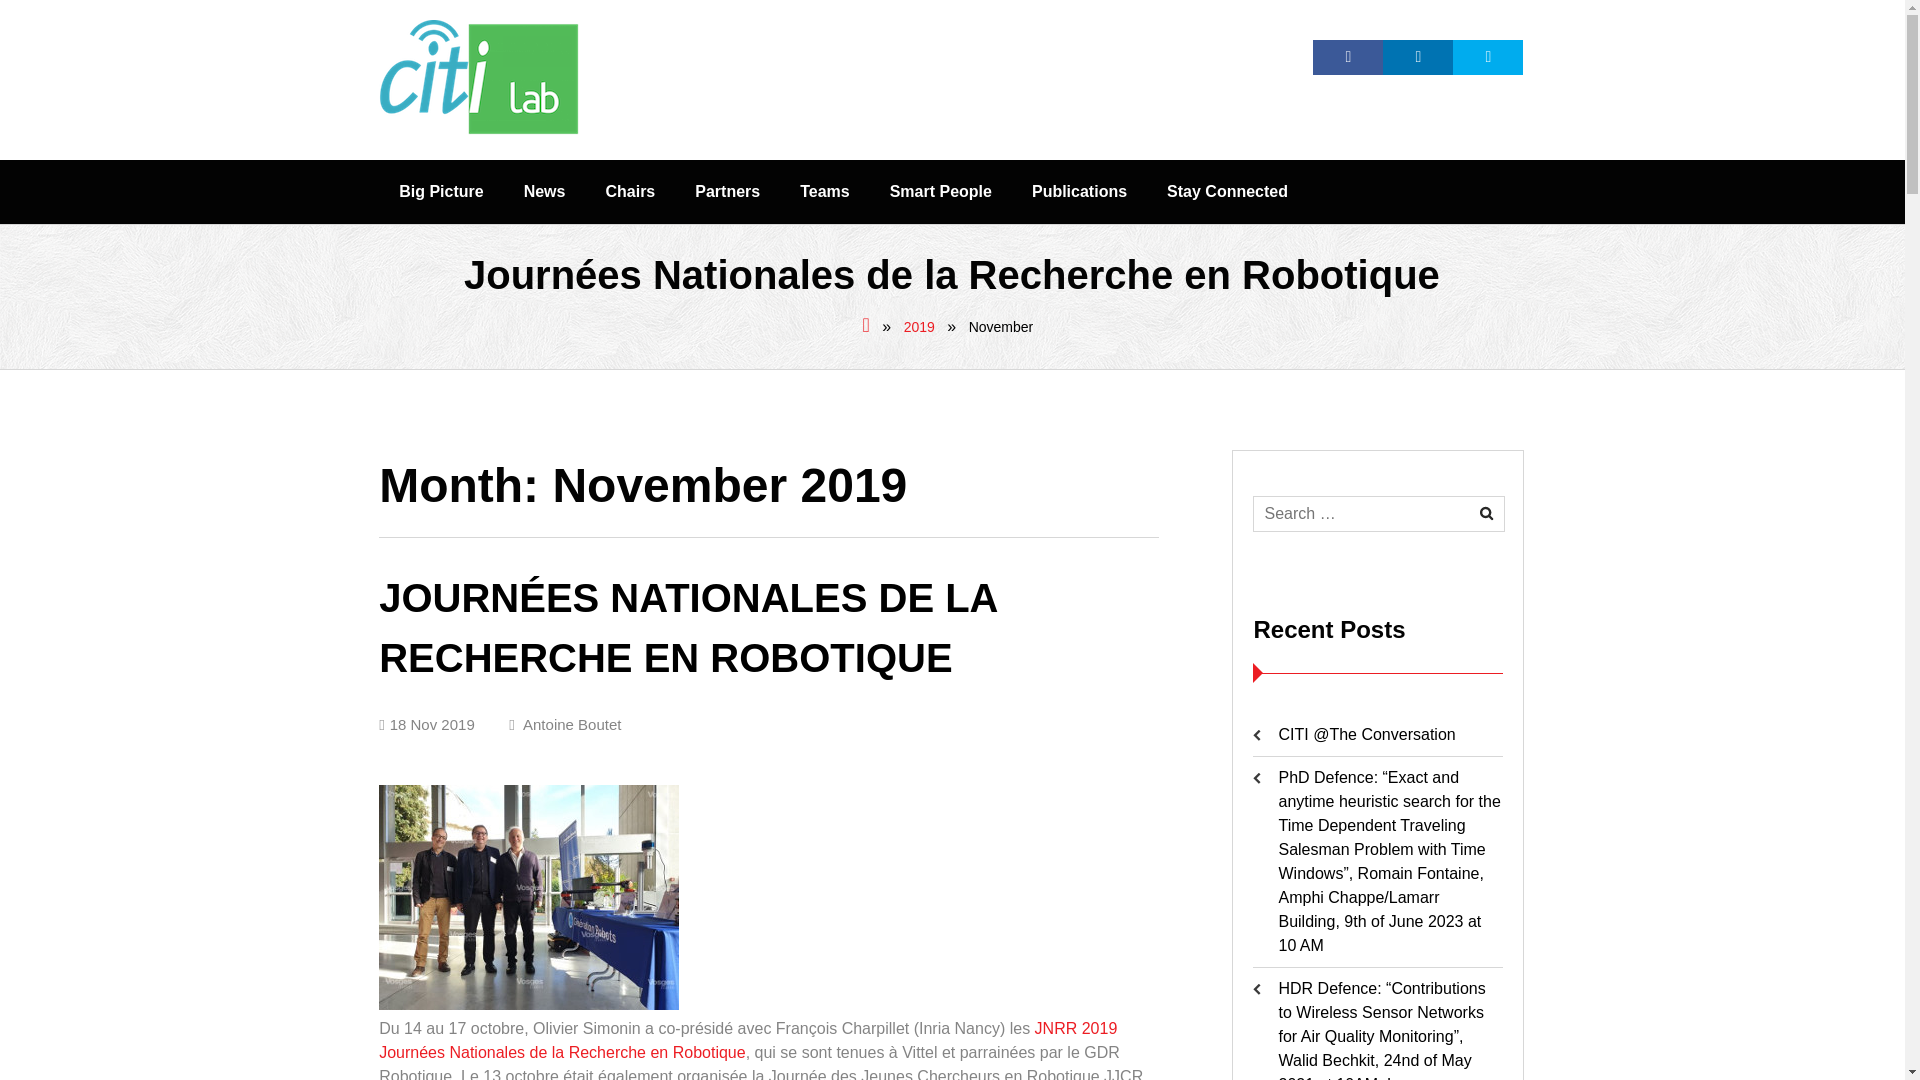 The height and width of the screenshot is (1080, 1920). Describe the element at coordinates (564, 724) in the screenshot. I see `Antoine Boutet` at that location.